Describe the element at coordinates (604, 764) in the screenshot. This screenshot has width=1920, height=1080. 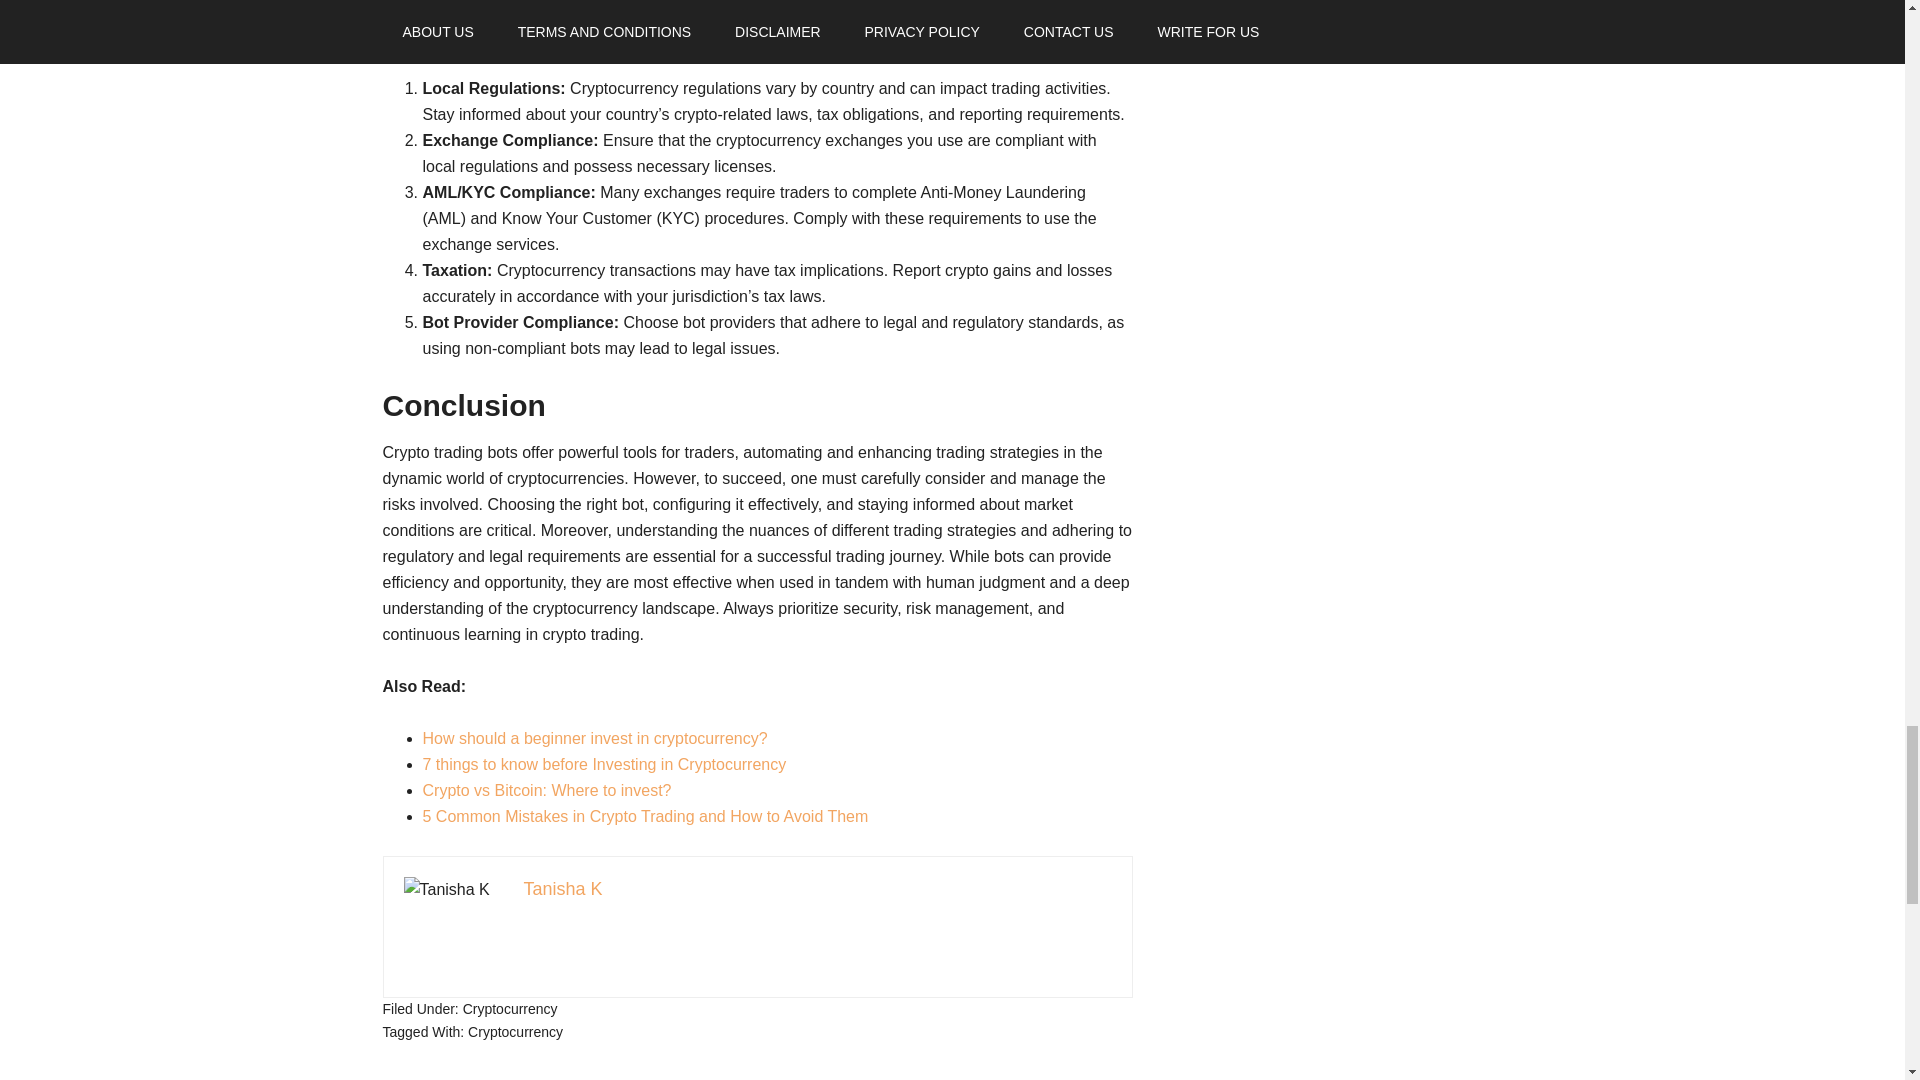
I see `7 things to know before Investing in Cryptocurrency` at that location.